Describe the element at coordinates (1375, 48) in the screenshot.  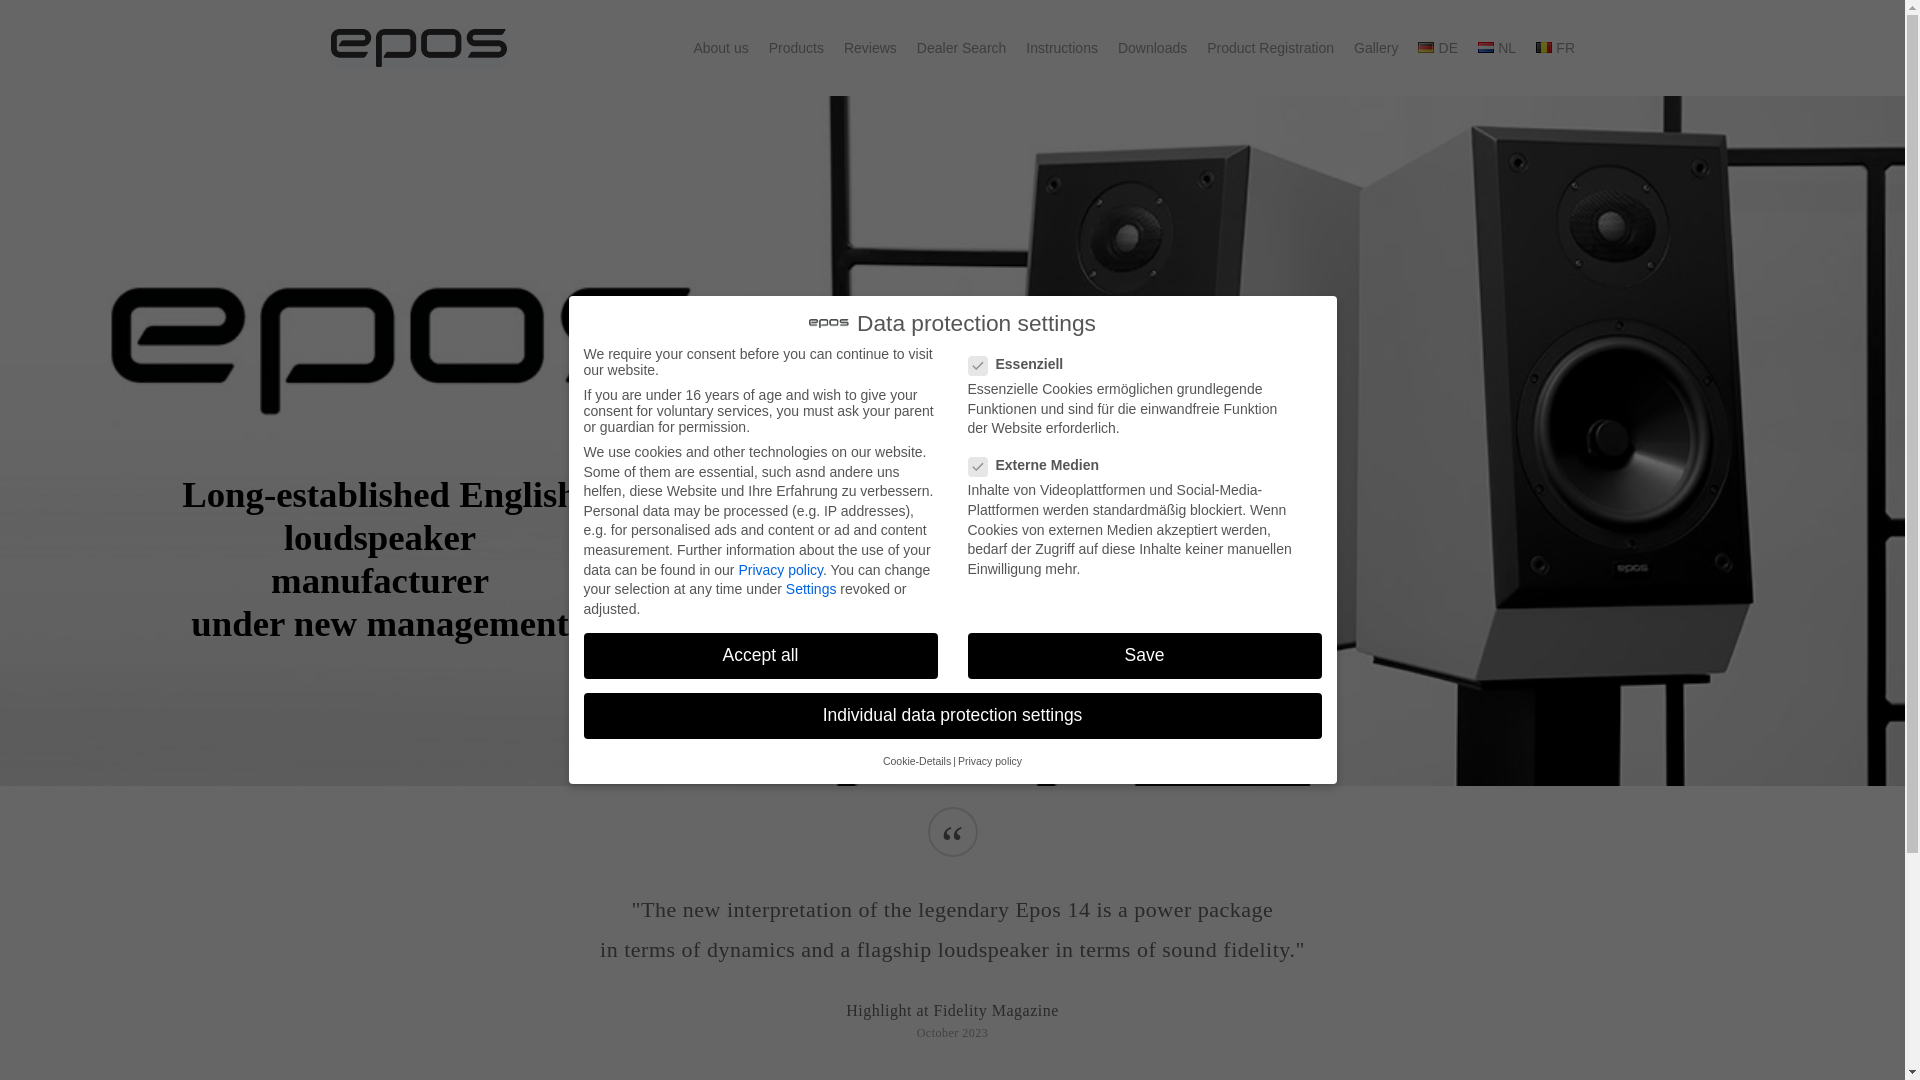
I see `Gallery` at that location.